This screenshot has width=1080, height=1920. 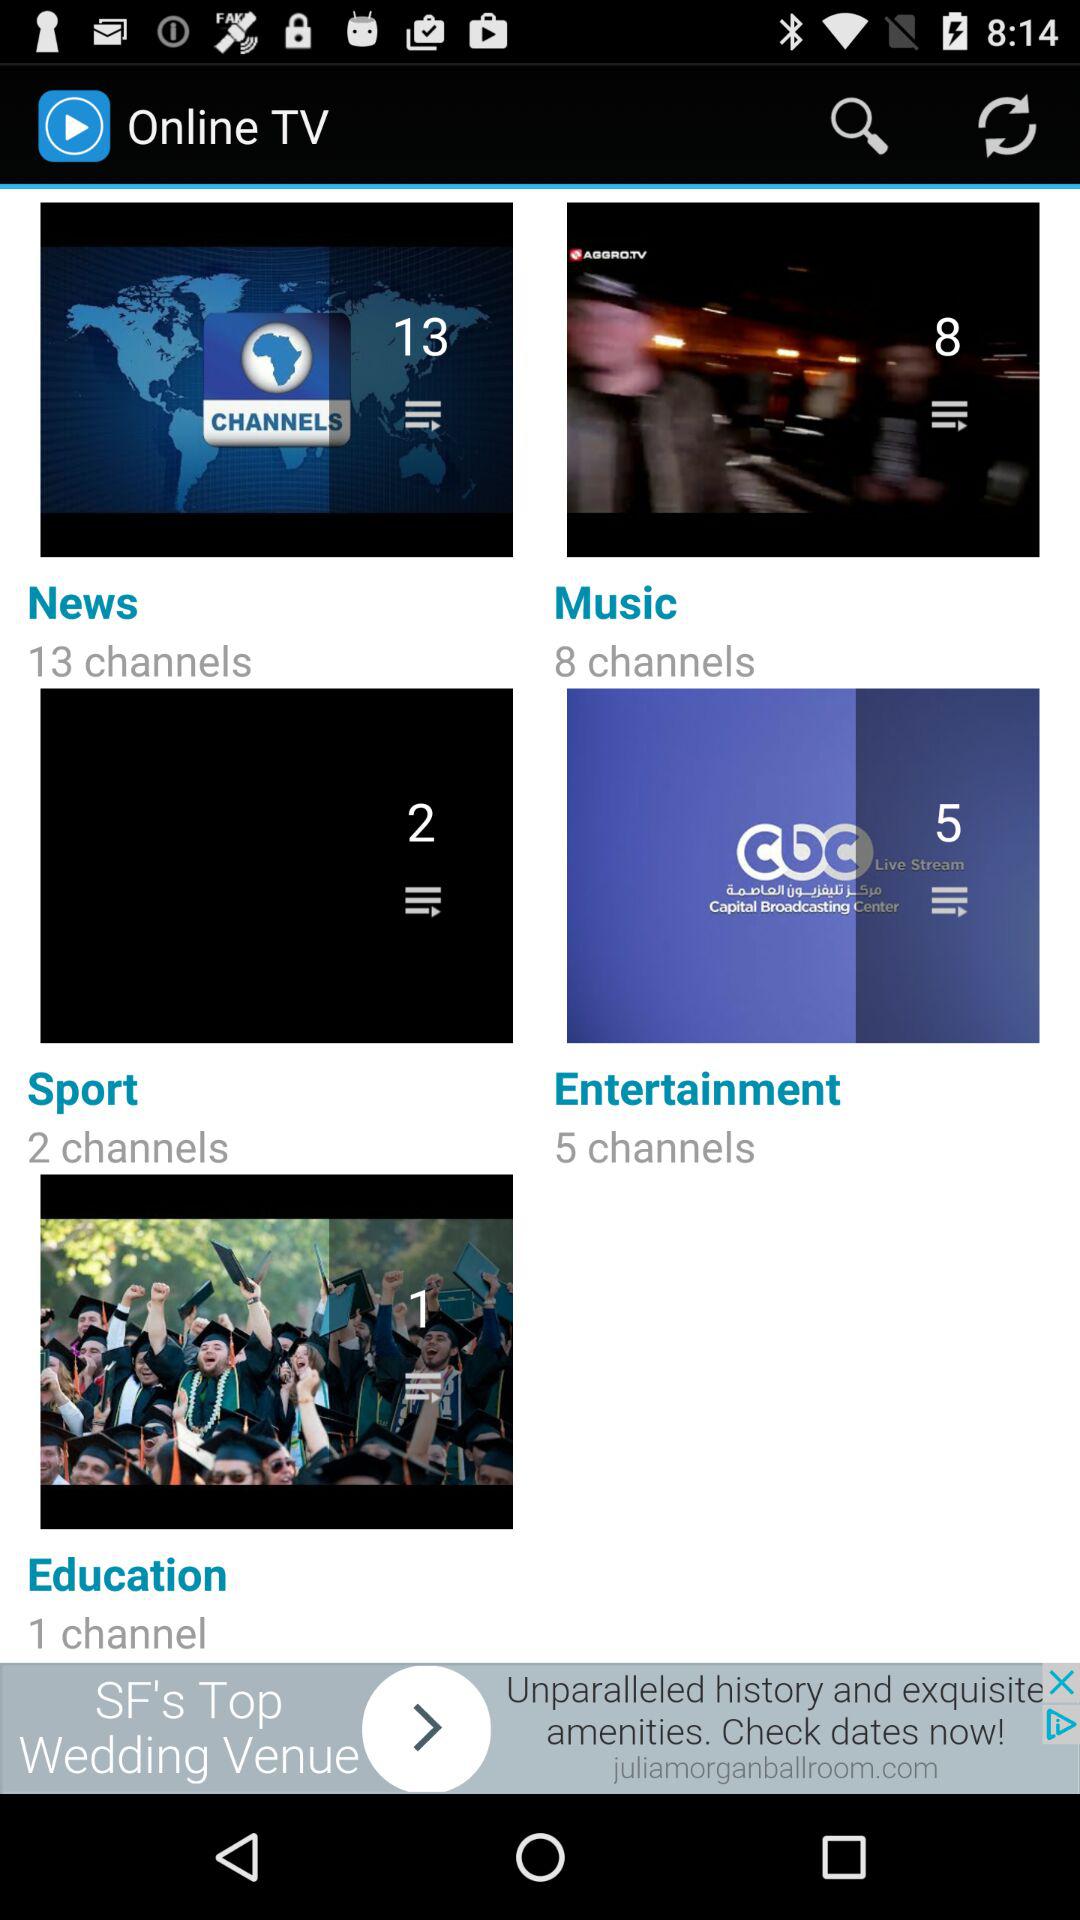 I want to click on refresh page, so click(x=1006, y=126).